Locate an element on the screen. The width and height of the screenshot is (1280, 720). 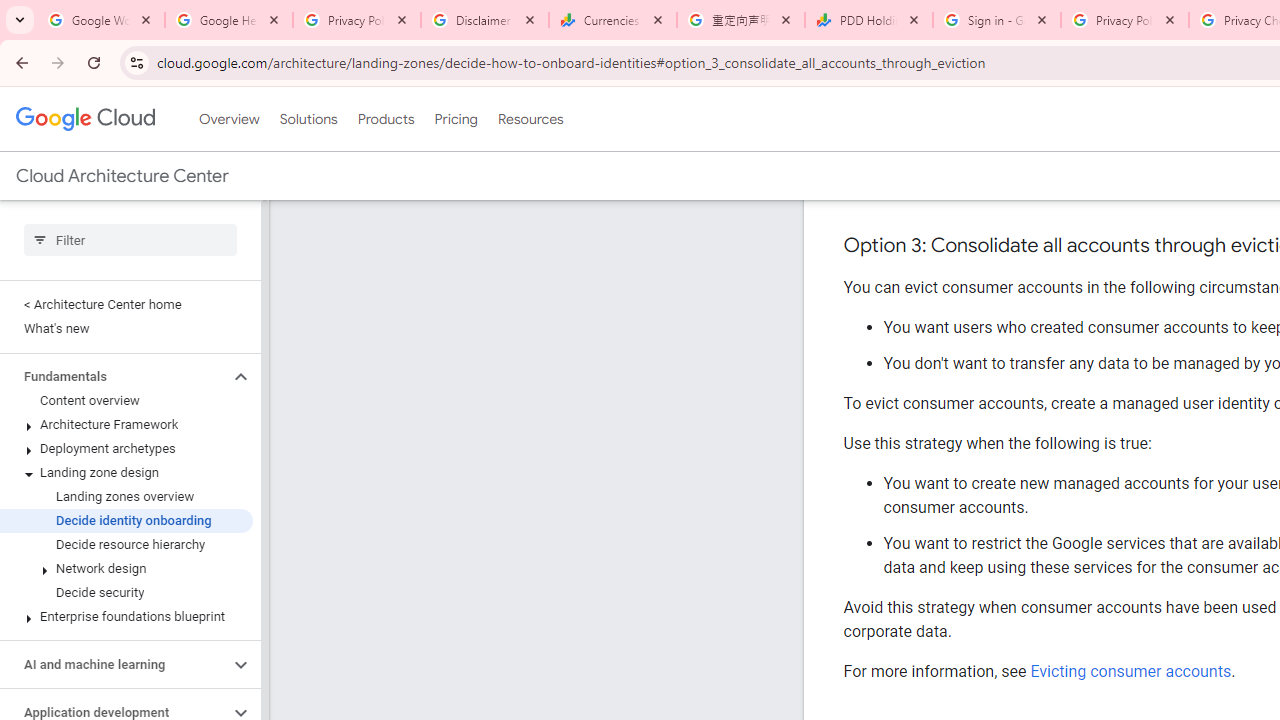
PDD Holdings Inc - ADR (PDD) Price & News - Google Finance is located at coordinates (869, 20).